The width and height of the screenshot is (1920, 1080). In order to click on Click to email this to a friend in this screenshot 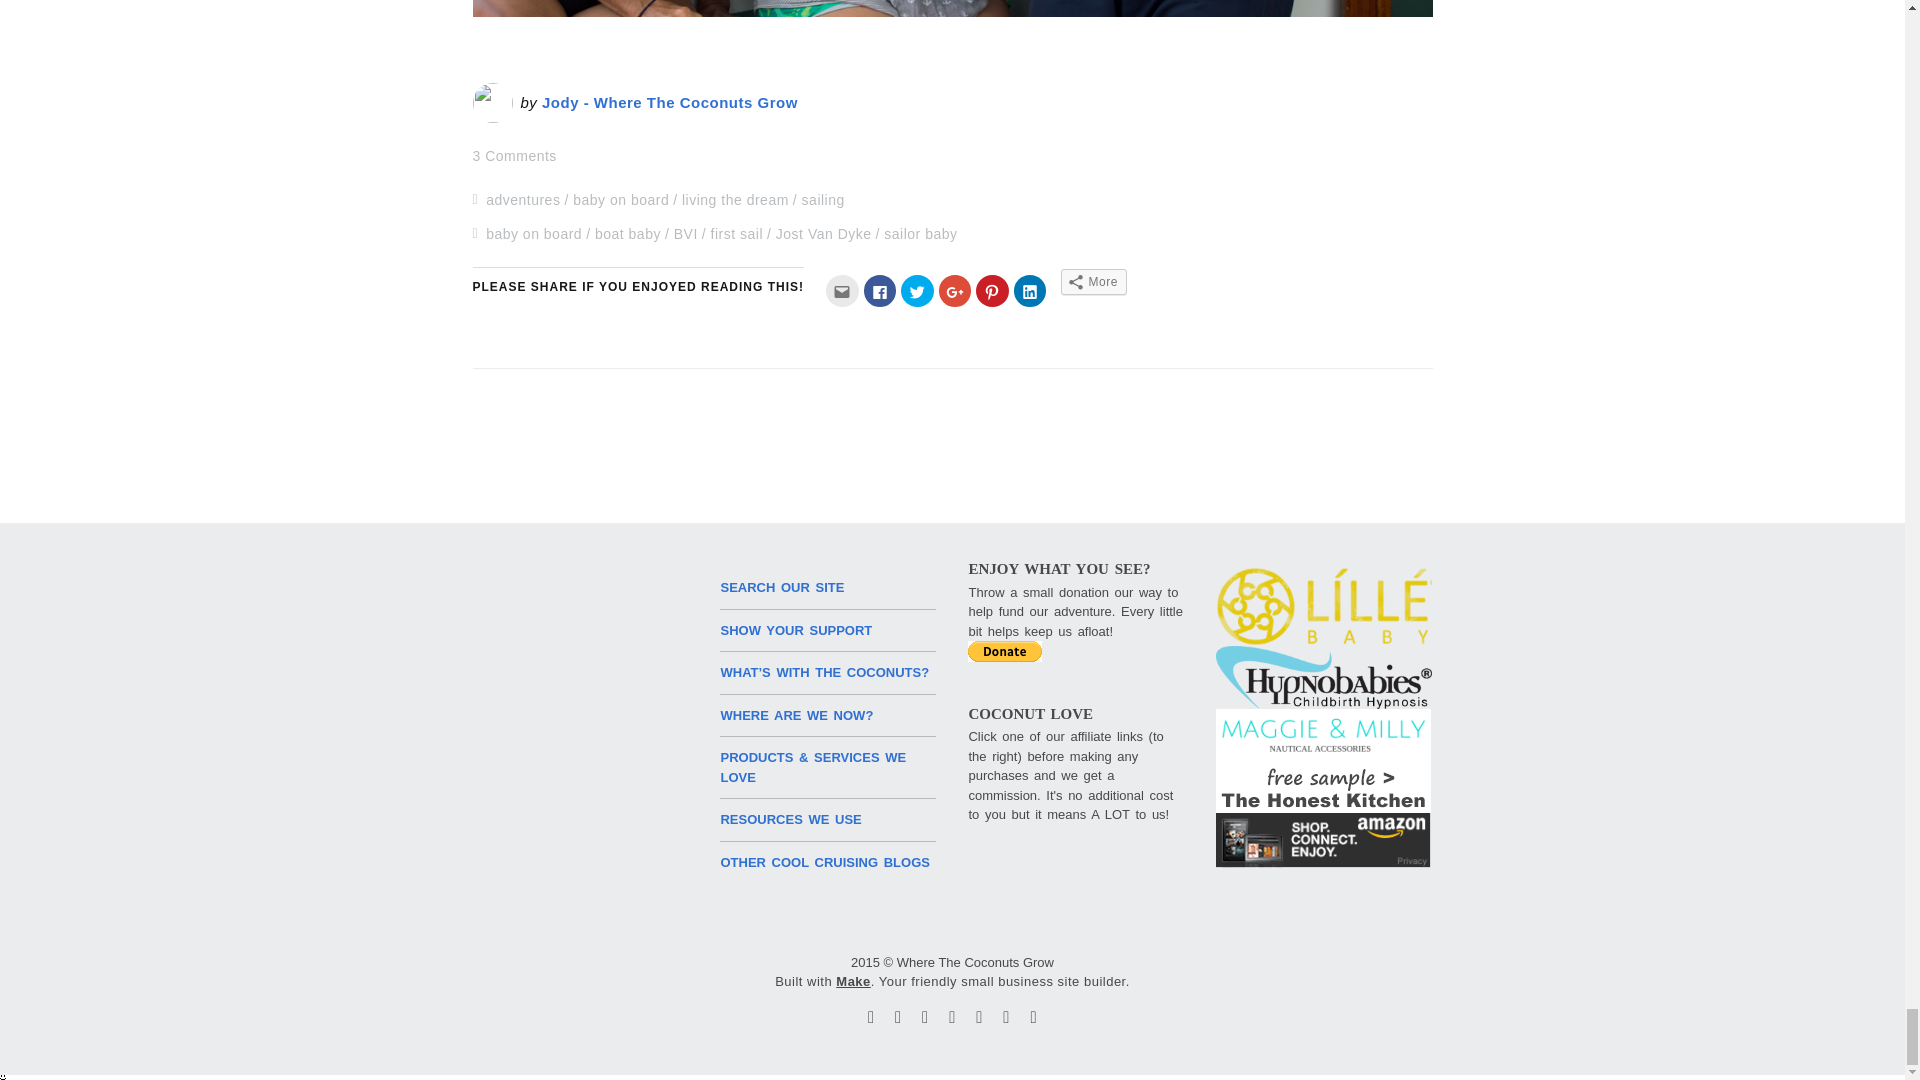, I will do `click(842, 290)`.